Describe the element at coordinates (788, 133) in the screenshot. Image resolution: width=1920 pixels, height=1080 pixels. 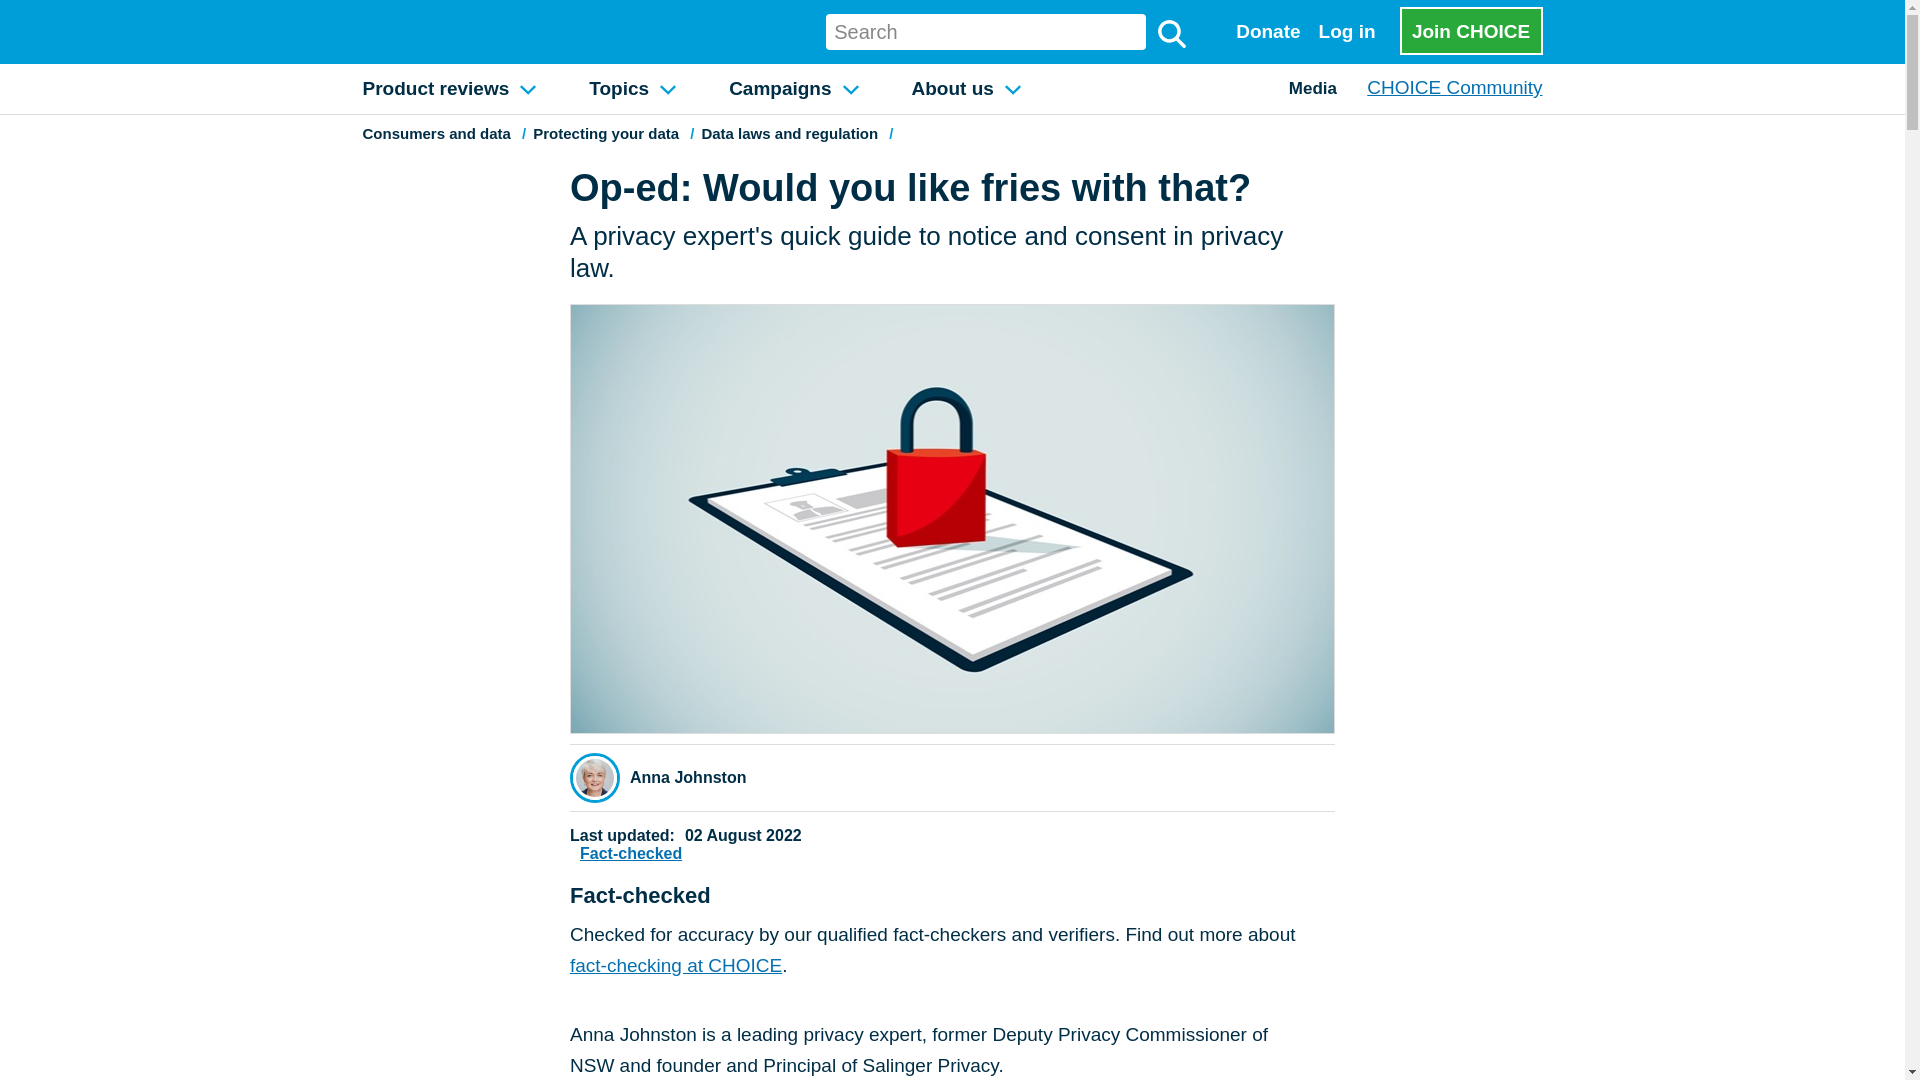
I see `Data laws and regulation` at that location.